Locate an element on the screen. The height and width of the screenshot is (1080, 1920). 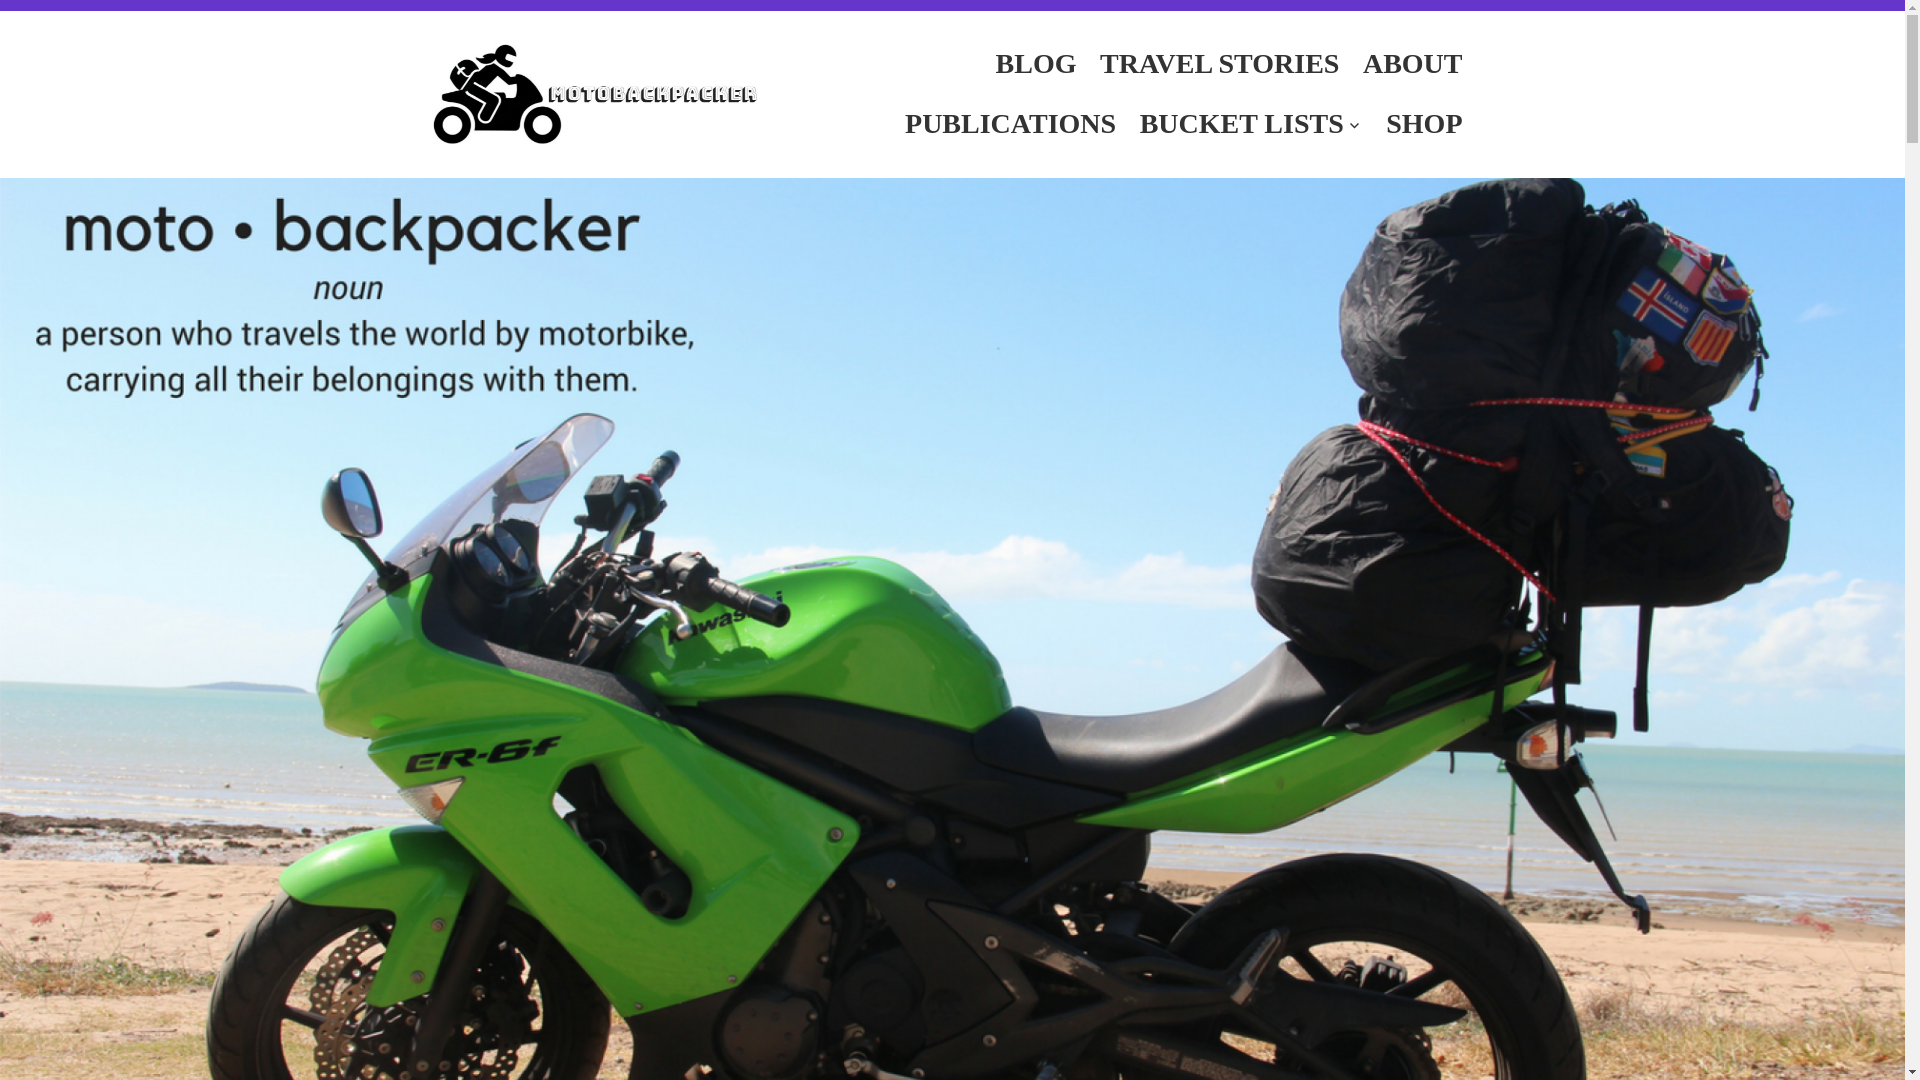
BUCKET LISTS is located at coordinates (1251, 124).